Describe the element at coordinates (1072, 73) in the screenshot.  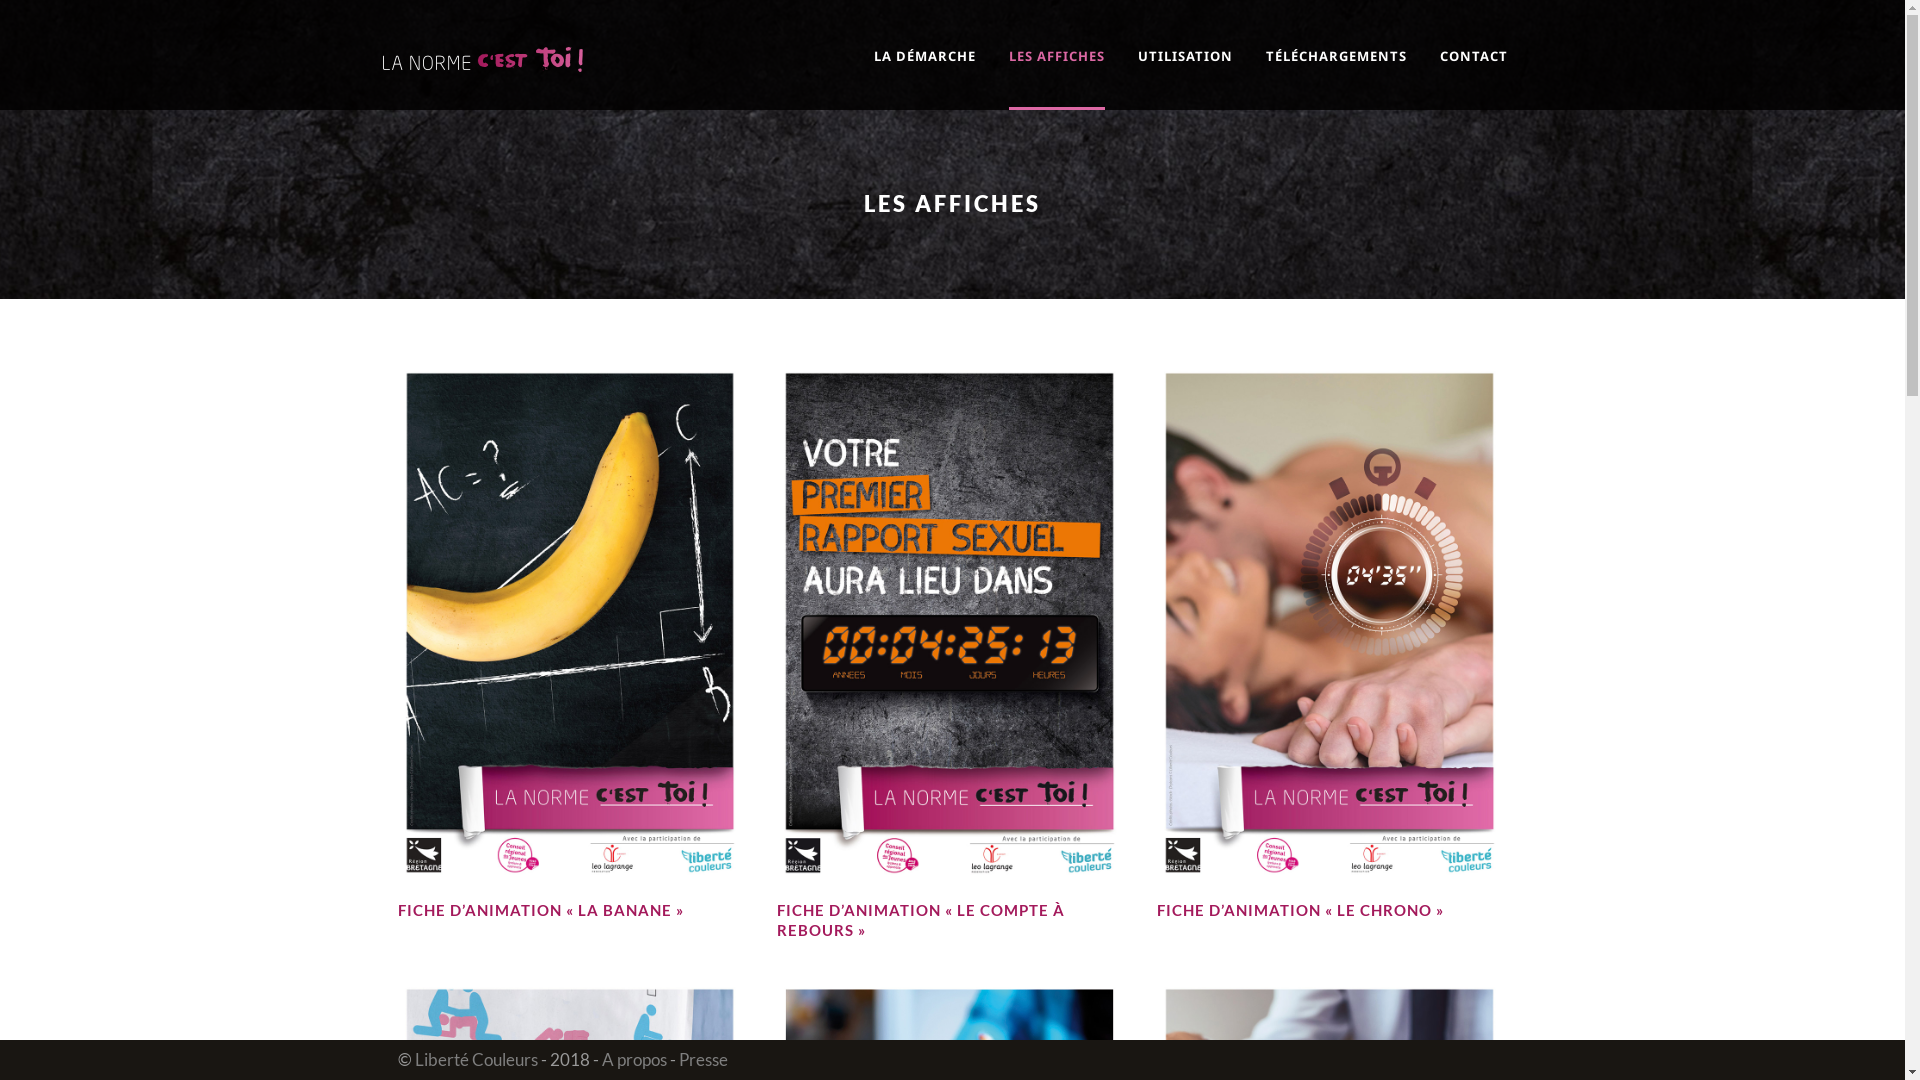
I see `LES AFFICHES` at that location.